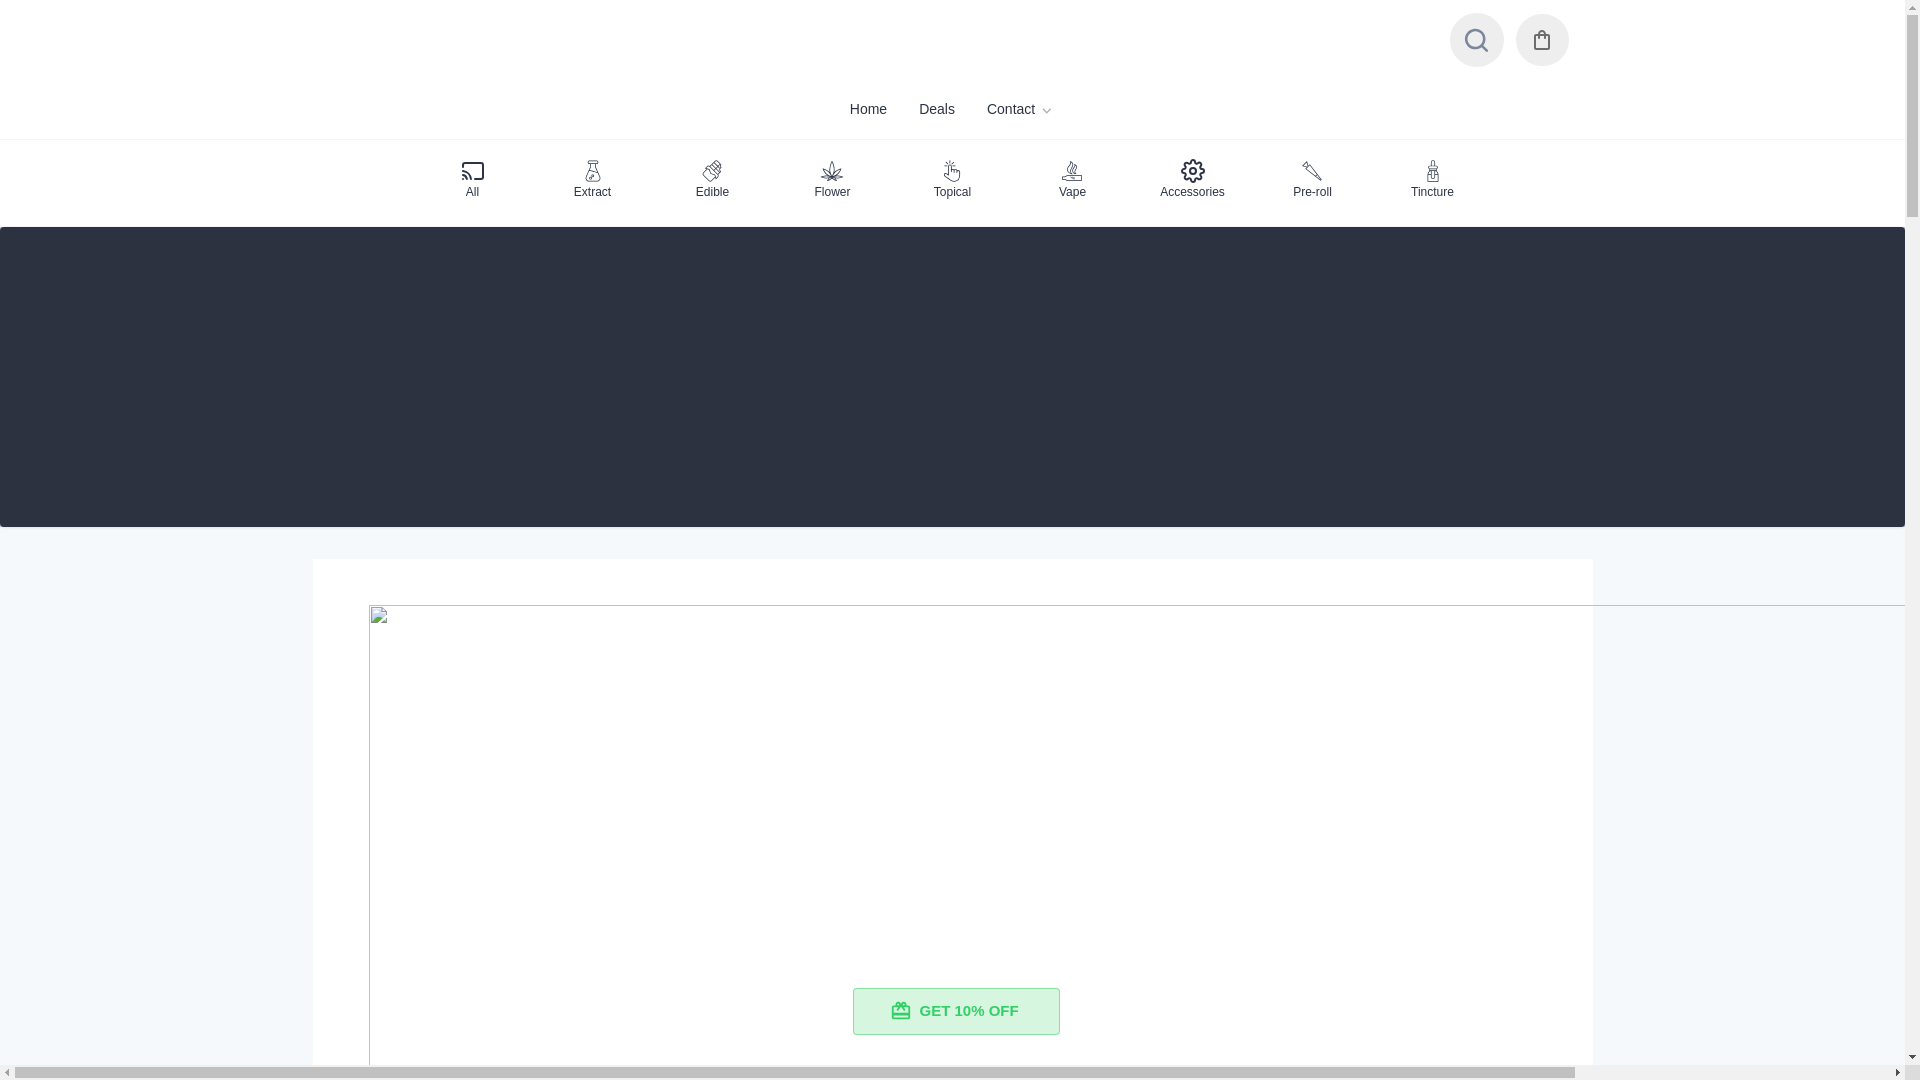  Describe the element at coordinates (472, 179) in the screenshot. I see `All` at that location.